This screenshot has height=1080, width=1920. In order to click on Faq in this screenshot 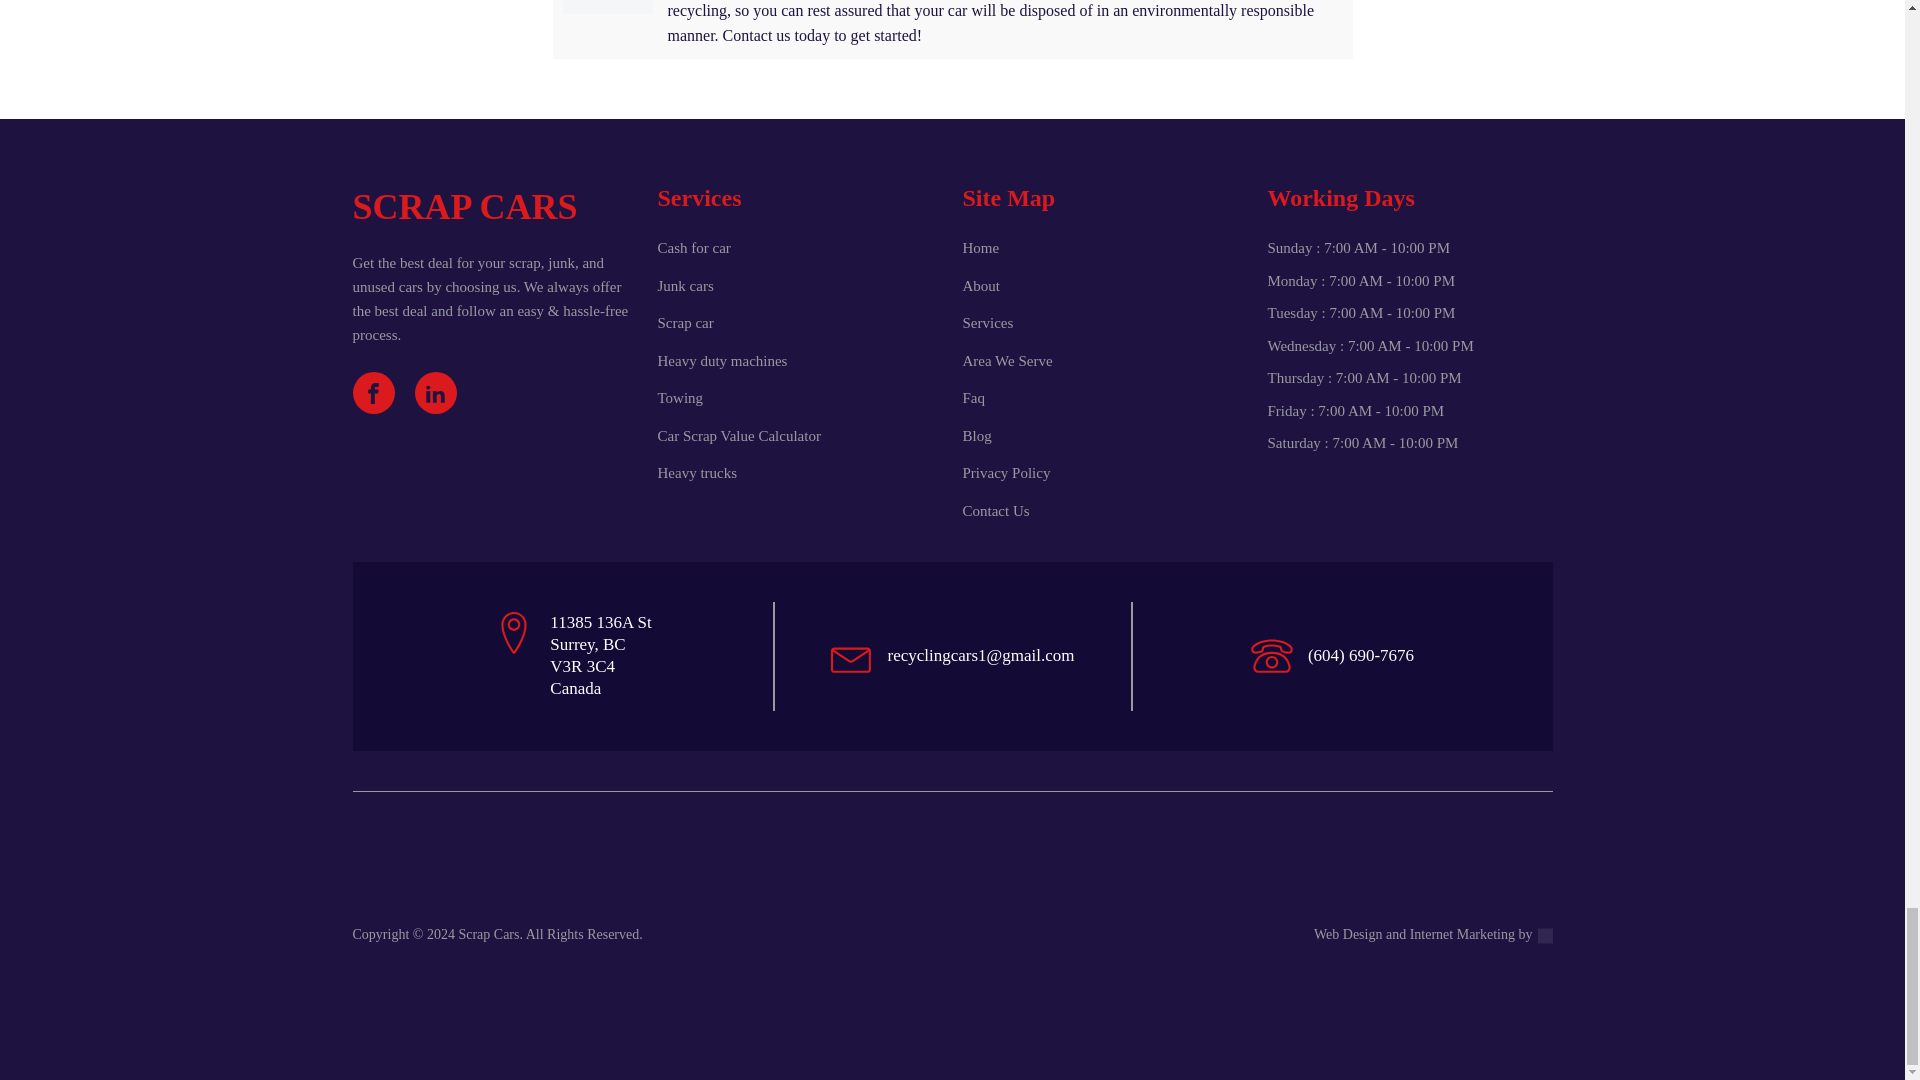, I will do `click(972, 398)`.